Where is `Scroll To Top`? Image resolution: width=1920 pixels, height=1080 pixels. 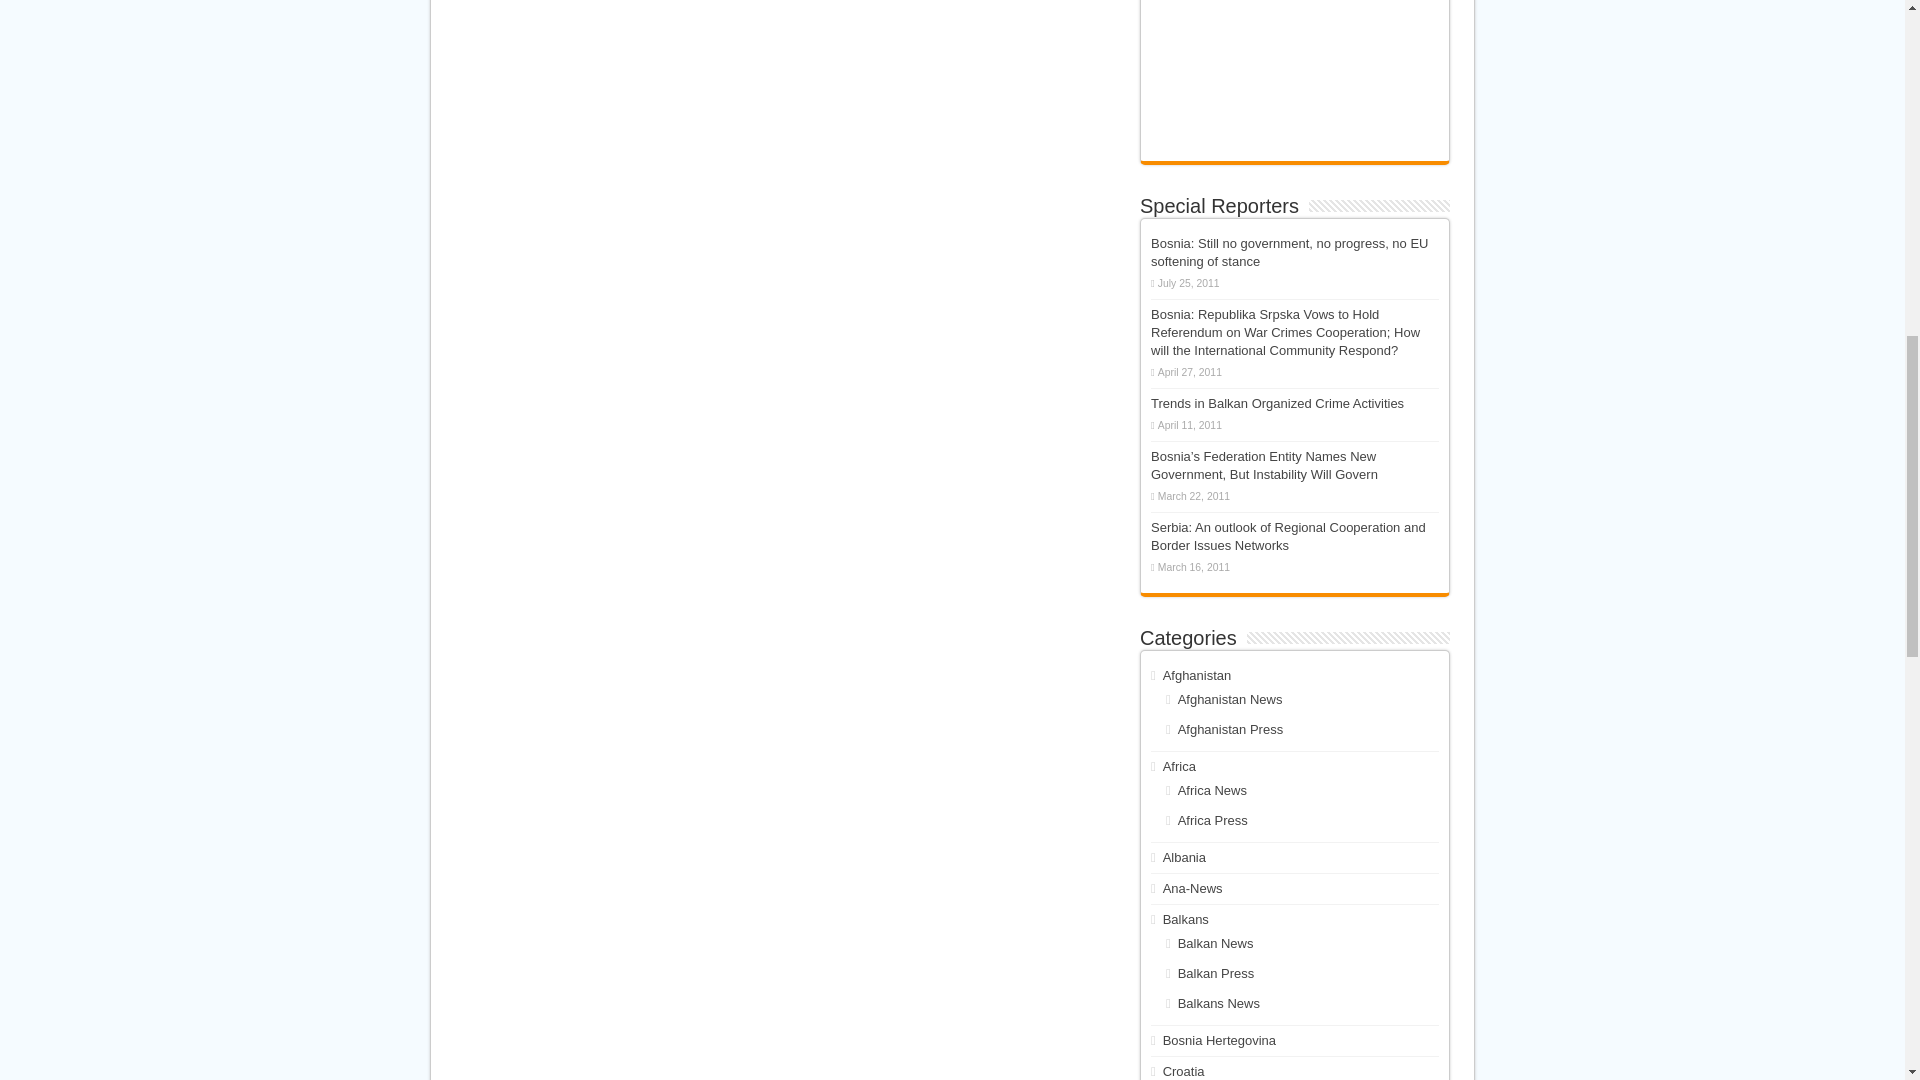
Scroll To Top is located at coordinates (1874, 80).